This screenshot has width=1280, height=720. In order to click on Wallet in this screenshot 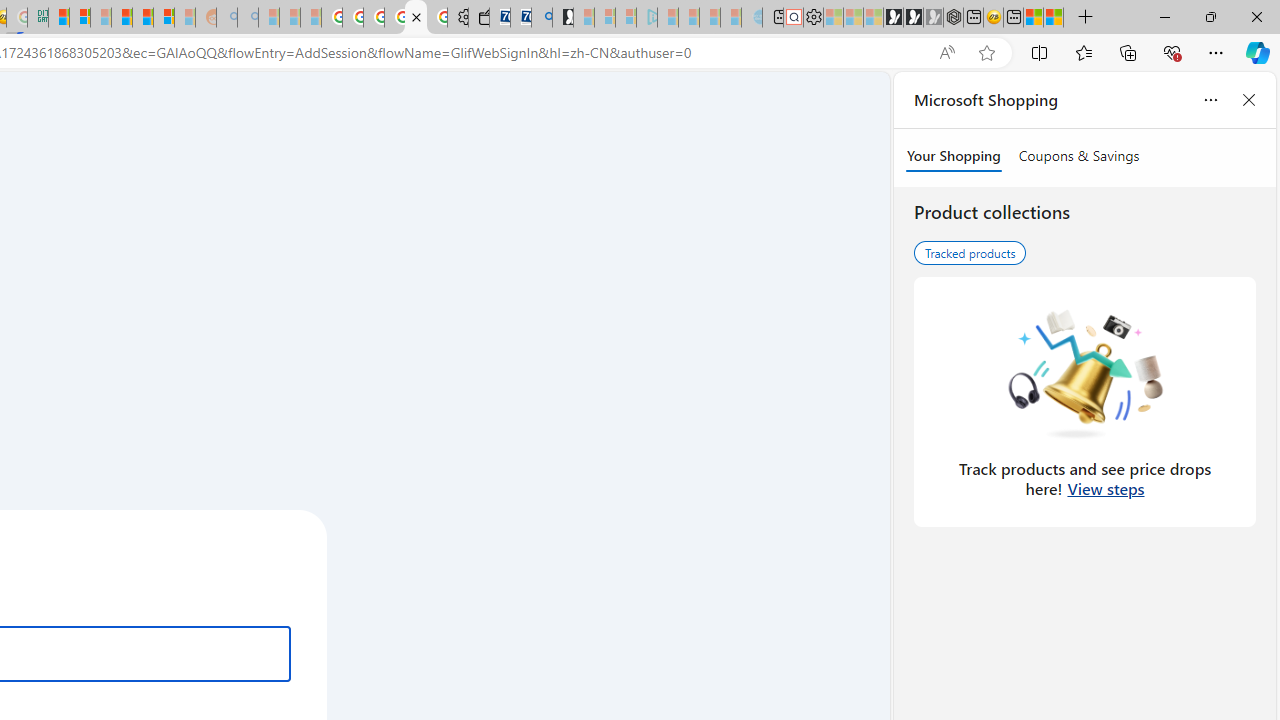, I will do `click(478, 18)`.